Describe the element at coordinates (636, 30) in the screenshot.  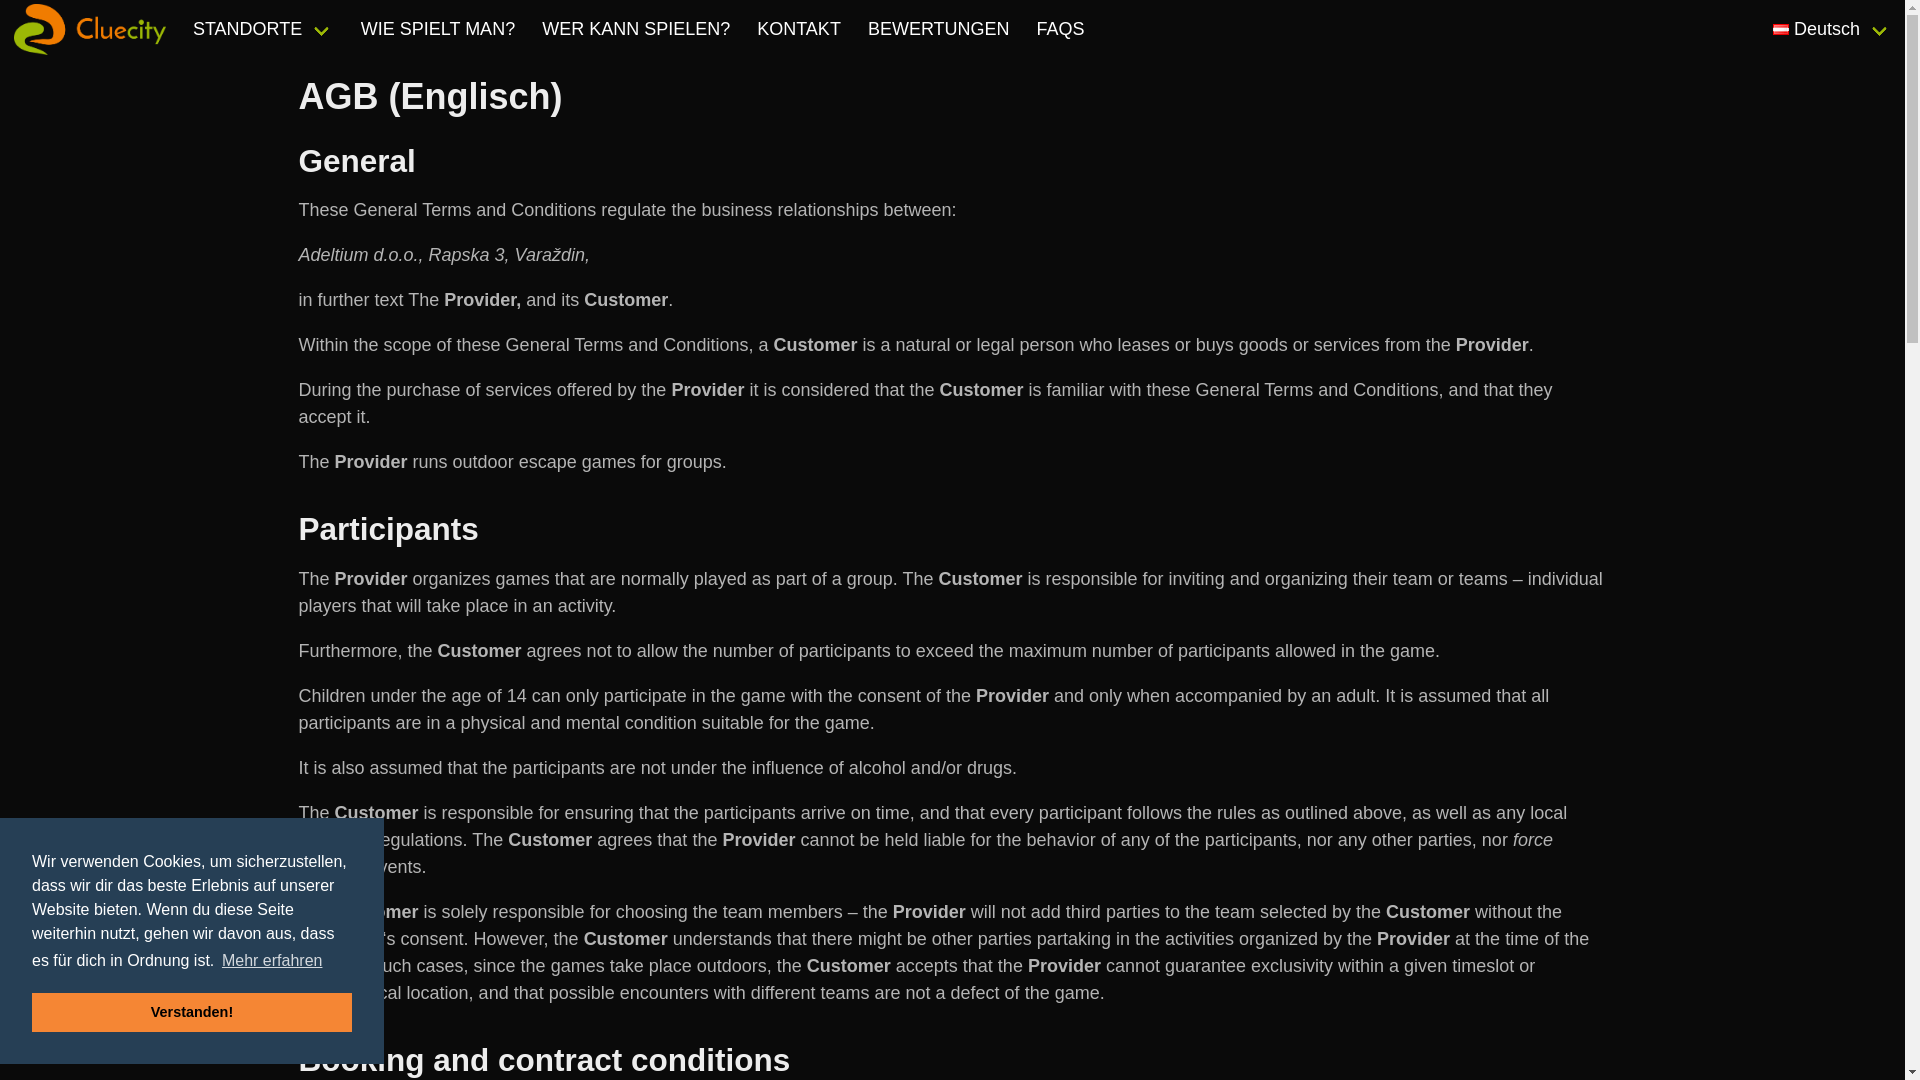
I see `WER KANN SPIELEN?` at that location.